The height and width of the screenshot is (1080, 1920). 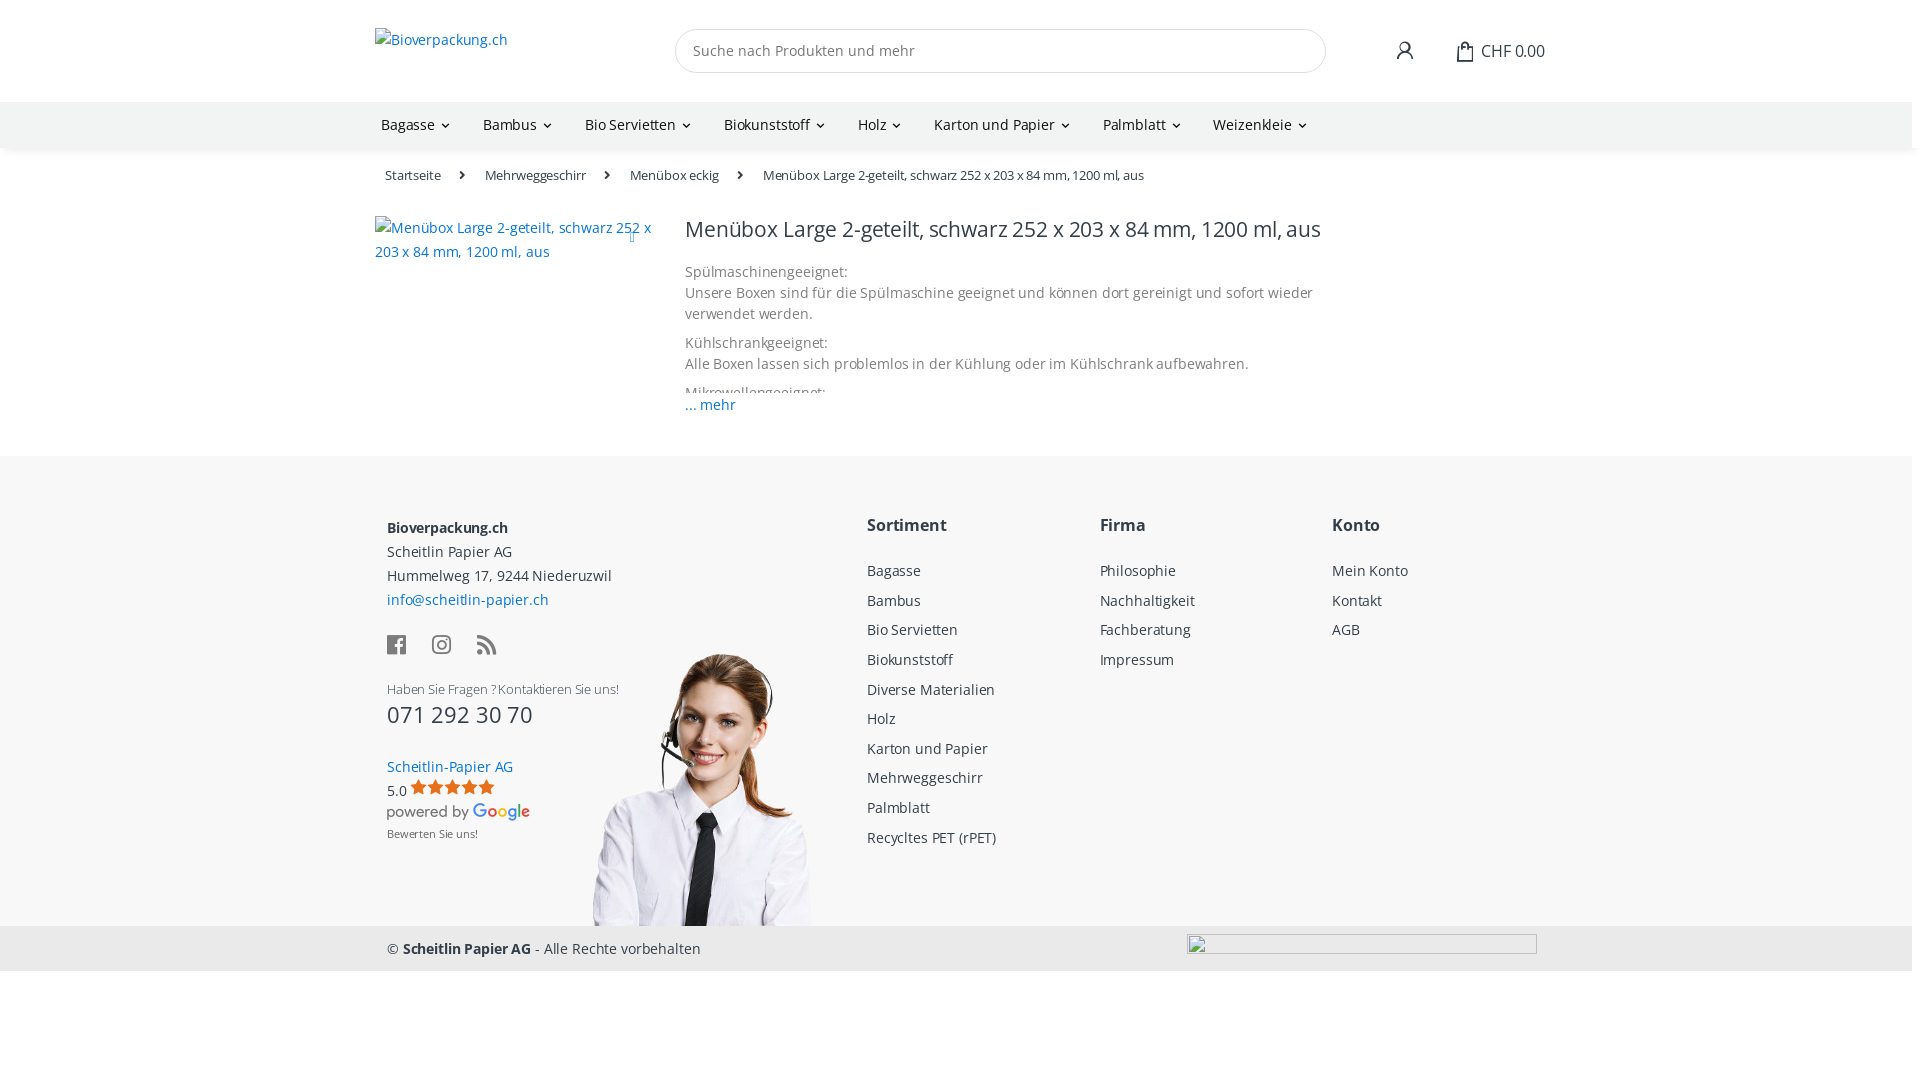 What do you see at coordinates (1262, 125) in the screenshot?
I see `Weizenkleie` at bounding box center [1262, 125].